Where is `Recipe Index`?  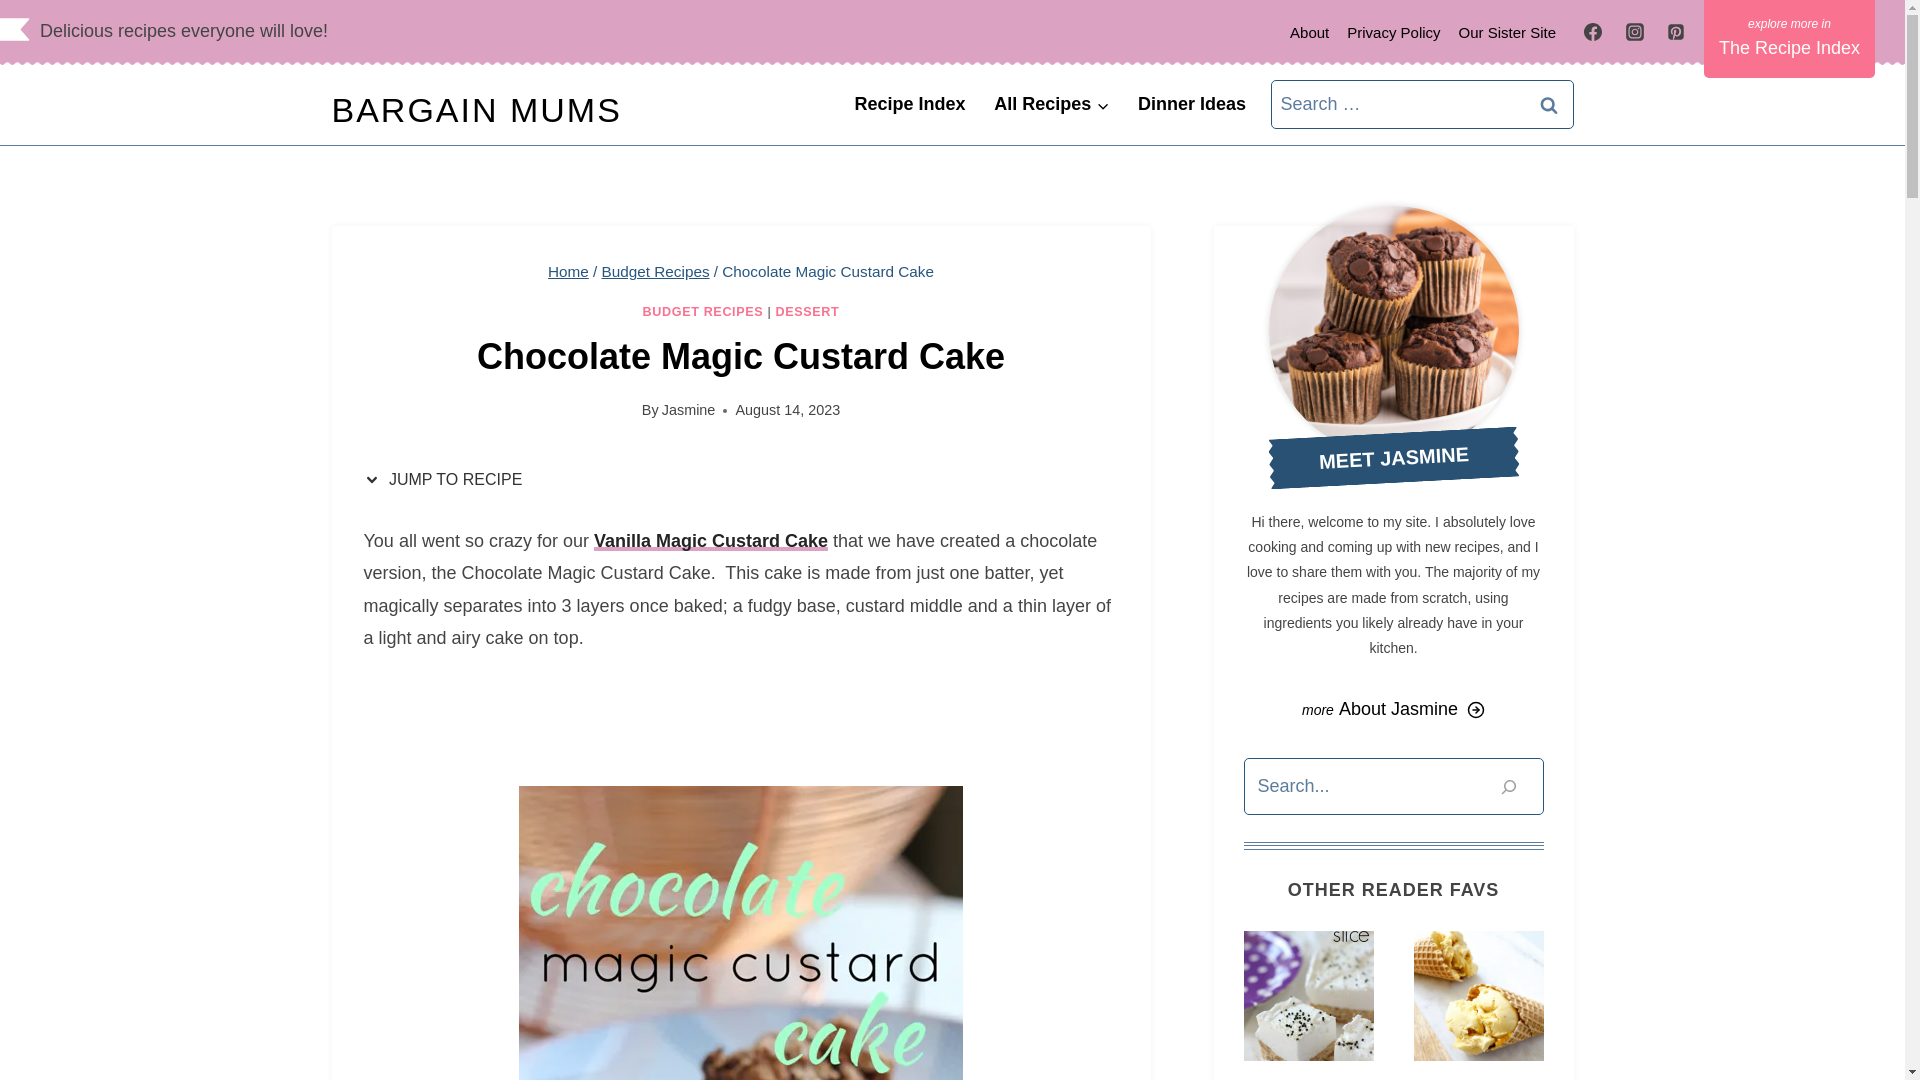
Recipe Index is located at coordinates (910, 104).